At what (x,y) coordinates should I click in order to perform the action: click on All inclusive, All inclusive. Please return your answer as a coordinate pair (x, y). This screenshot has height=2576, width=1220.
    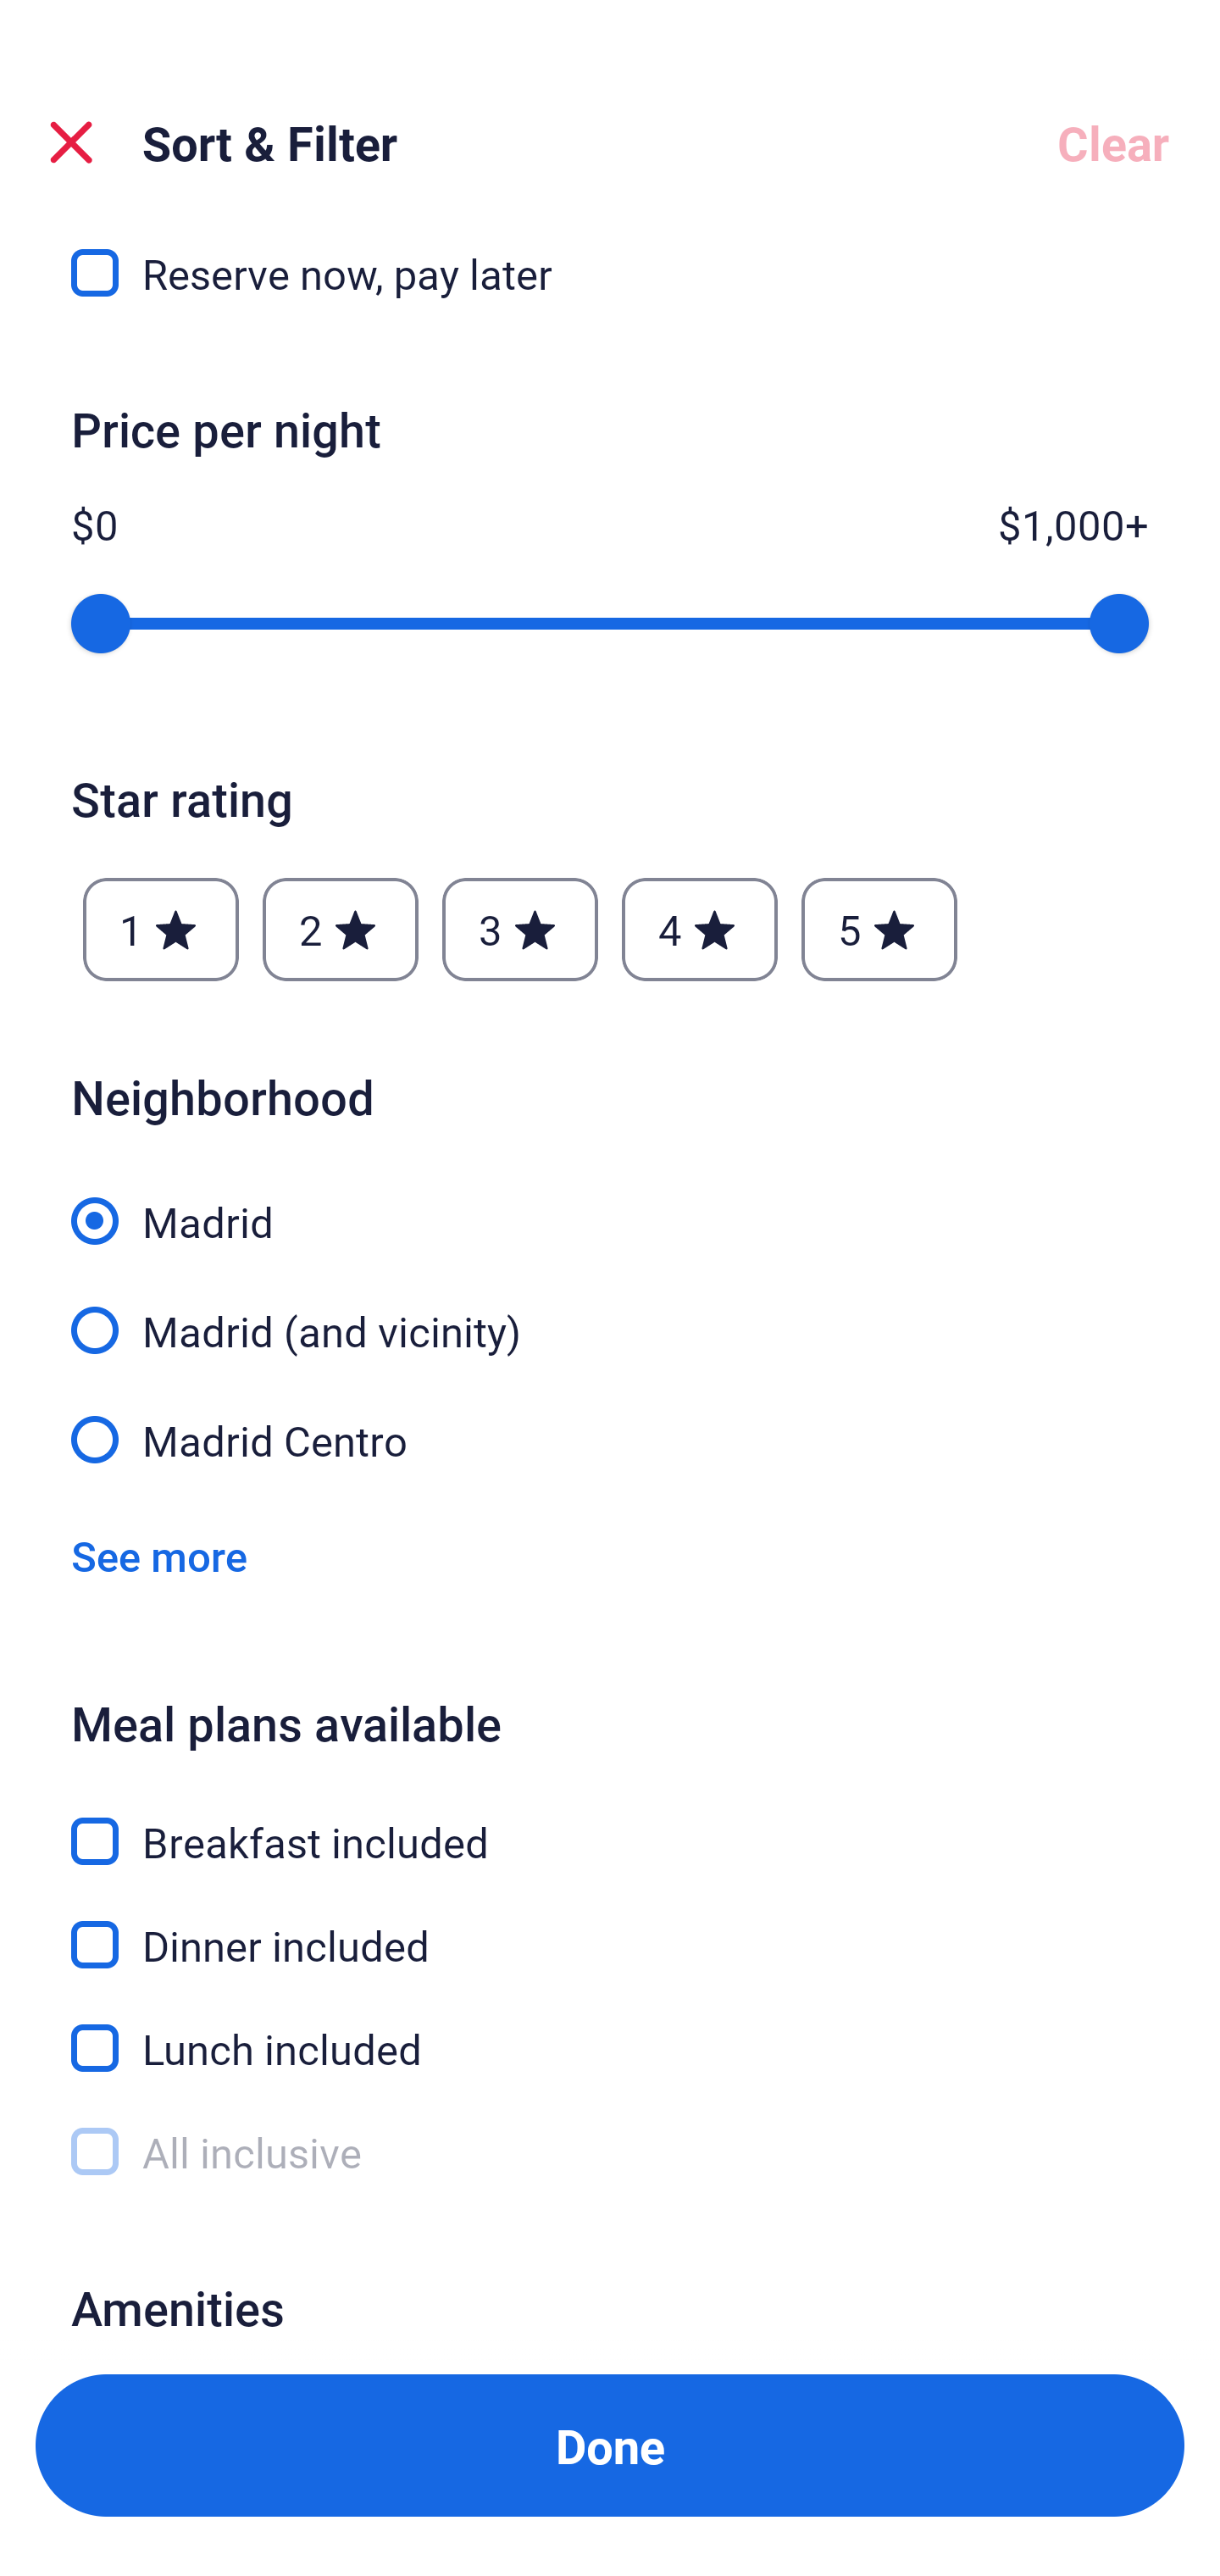
    Looking at the image, I should click on (610, 2152).